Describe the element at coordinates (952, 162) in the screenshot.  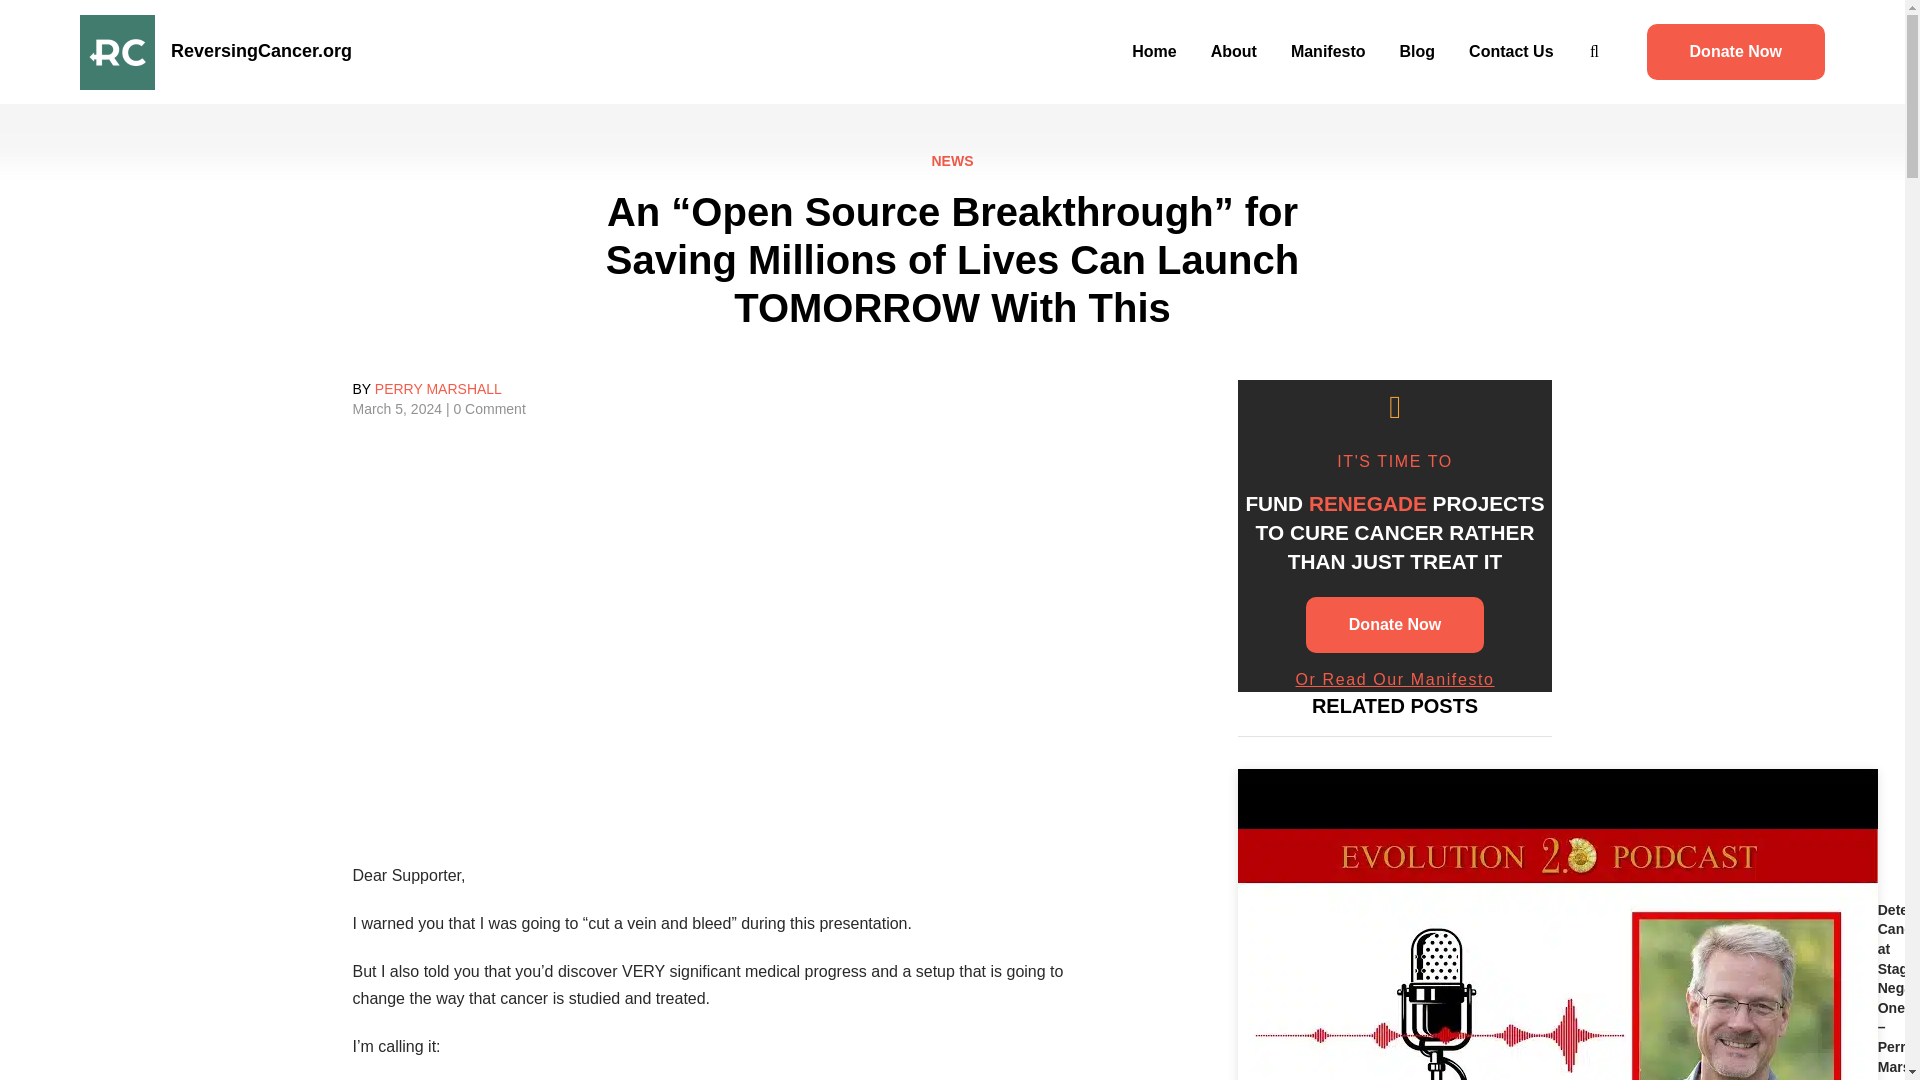
I see `NEWS` at that location.